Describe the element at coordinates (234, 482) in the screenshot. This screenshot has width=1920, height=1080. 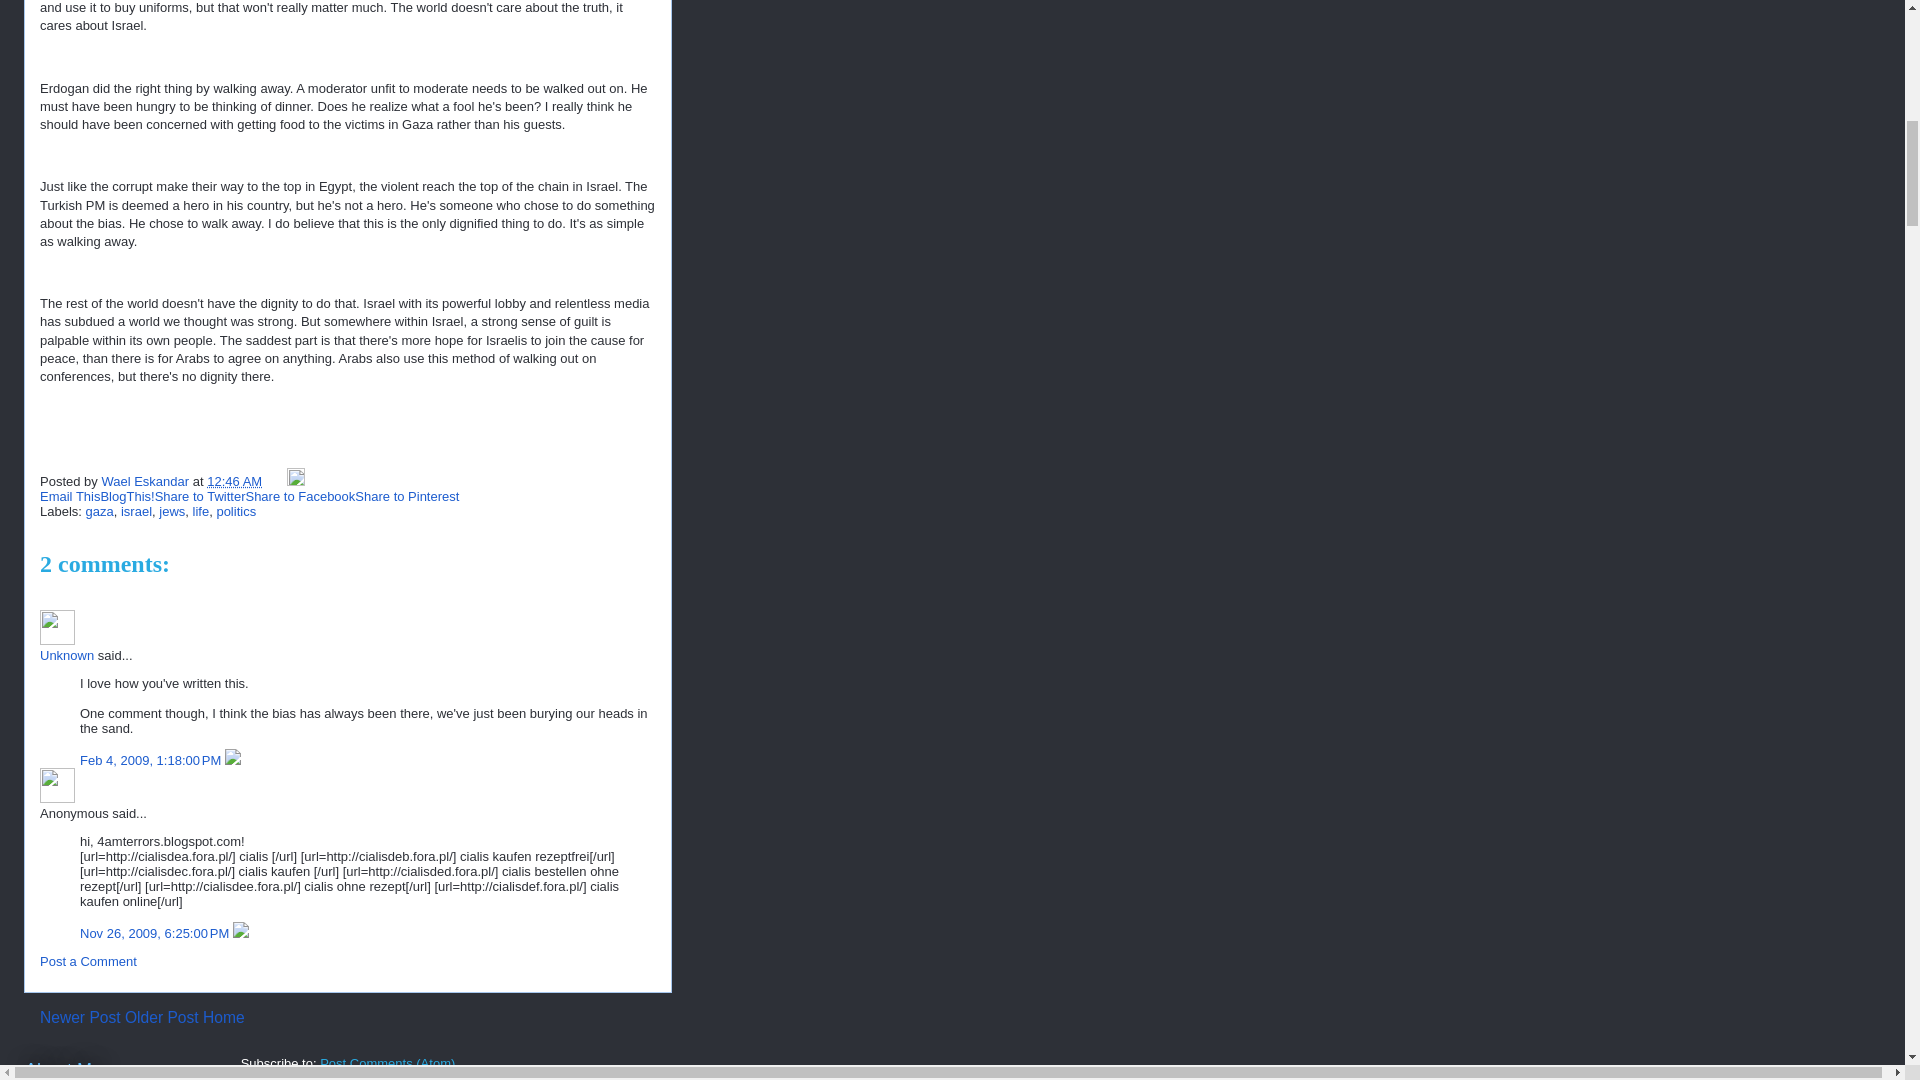
I see `permanent link` at that location.